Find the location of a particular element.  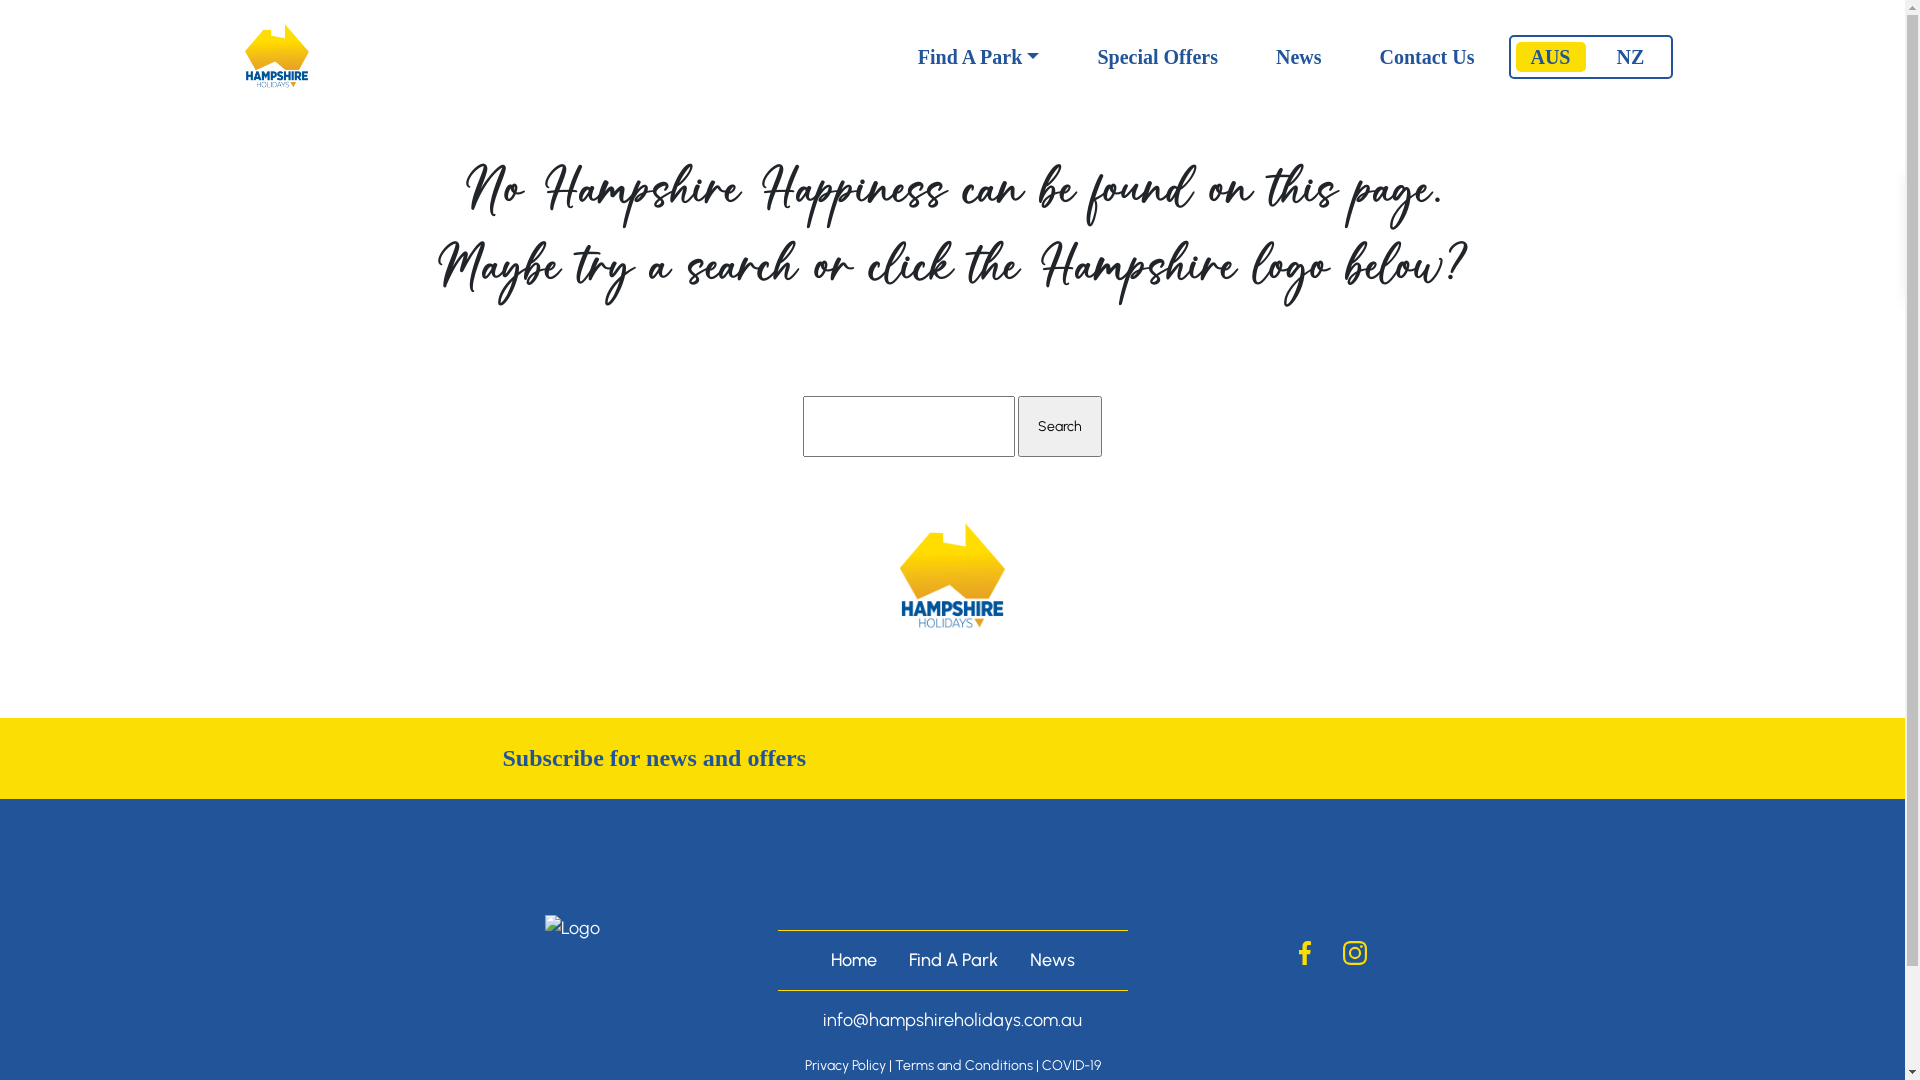

Home is located at coordinates (853, 960).